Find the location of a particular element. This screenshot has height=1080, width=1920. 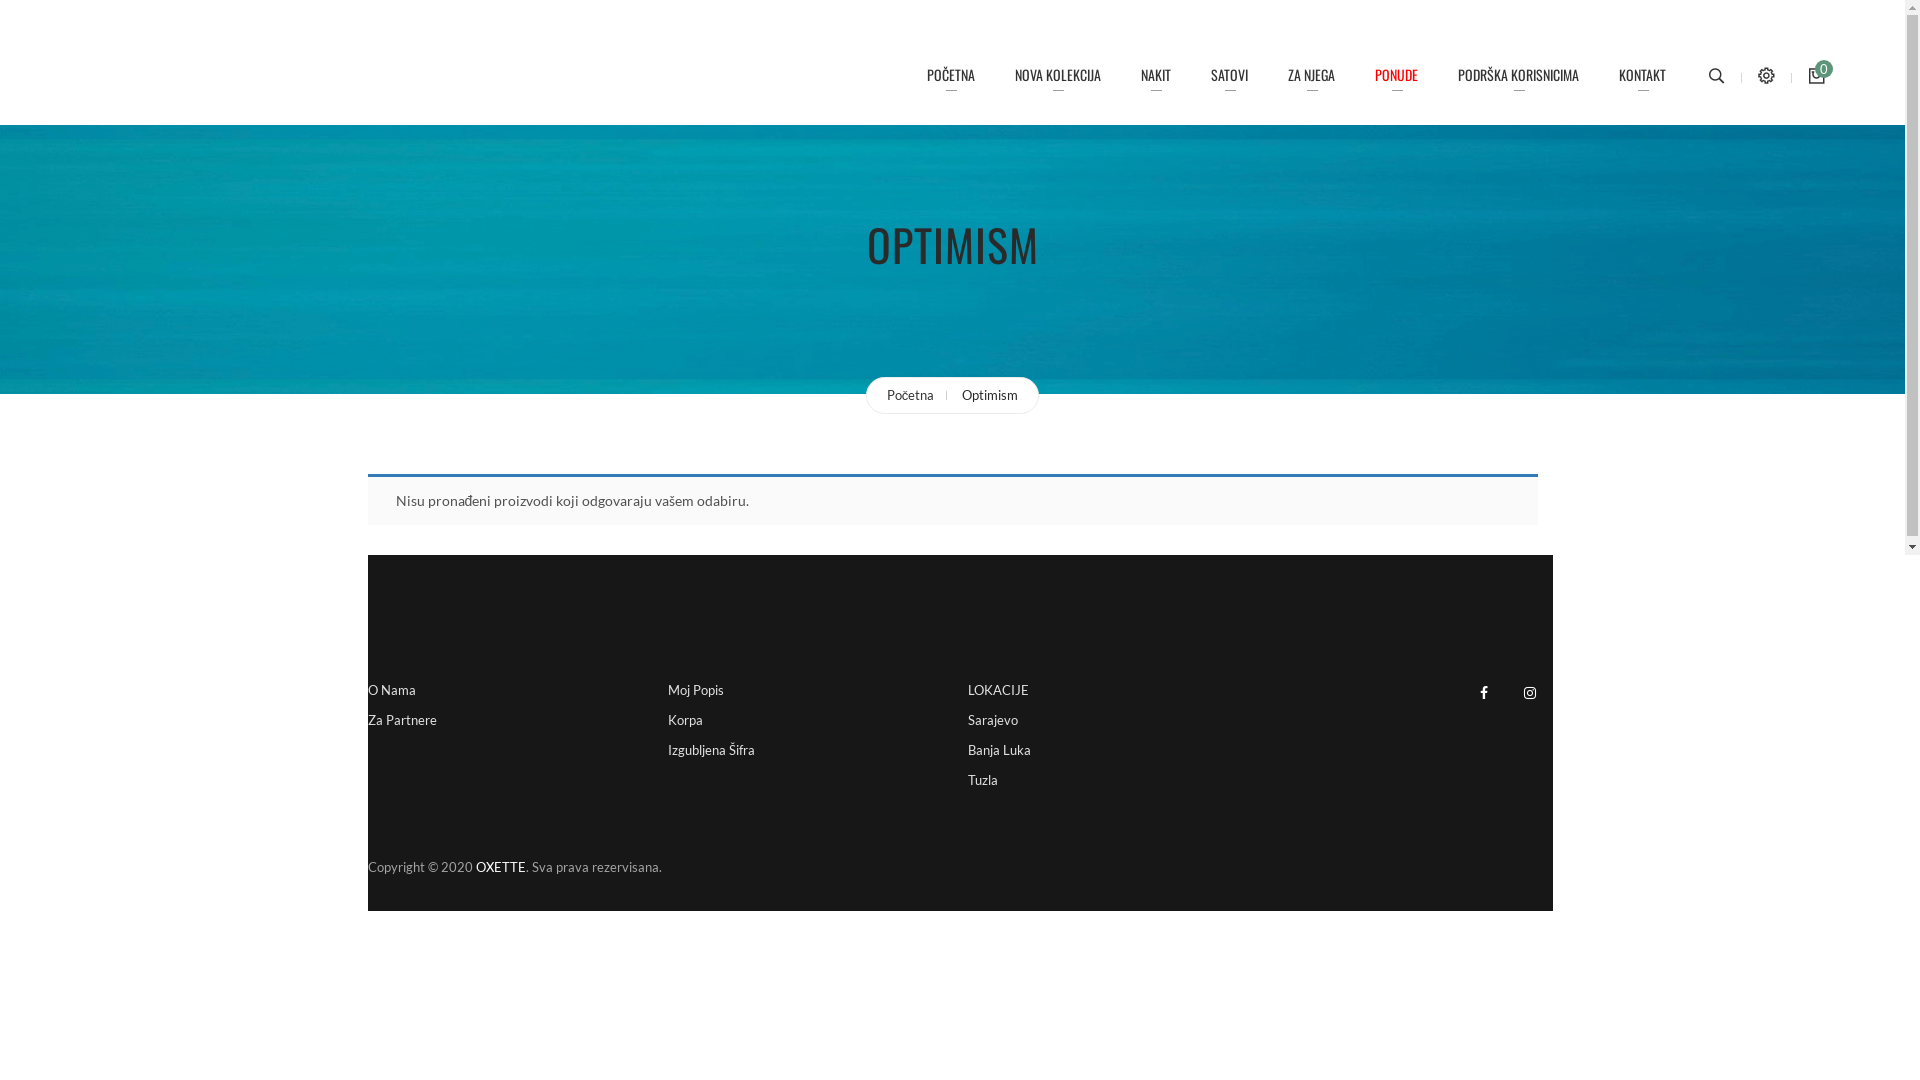

NAKIT is located at coordinates (1156, 75).